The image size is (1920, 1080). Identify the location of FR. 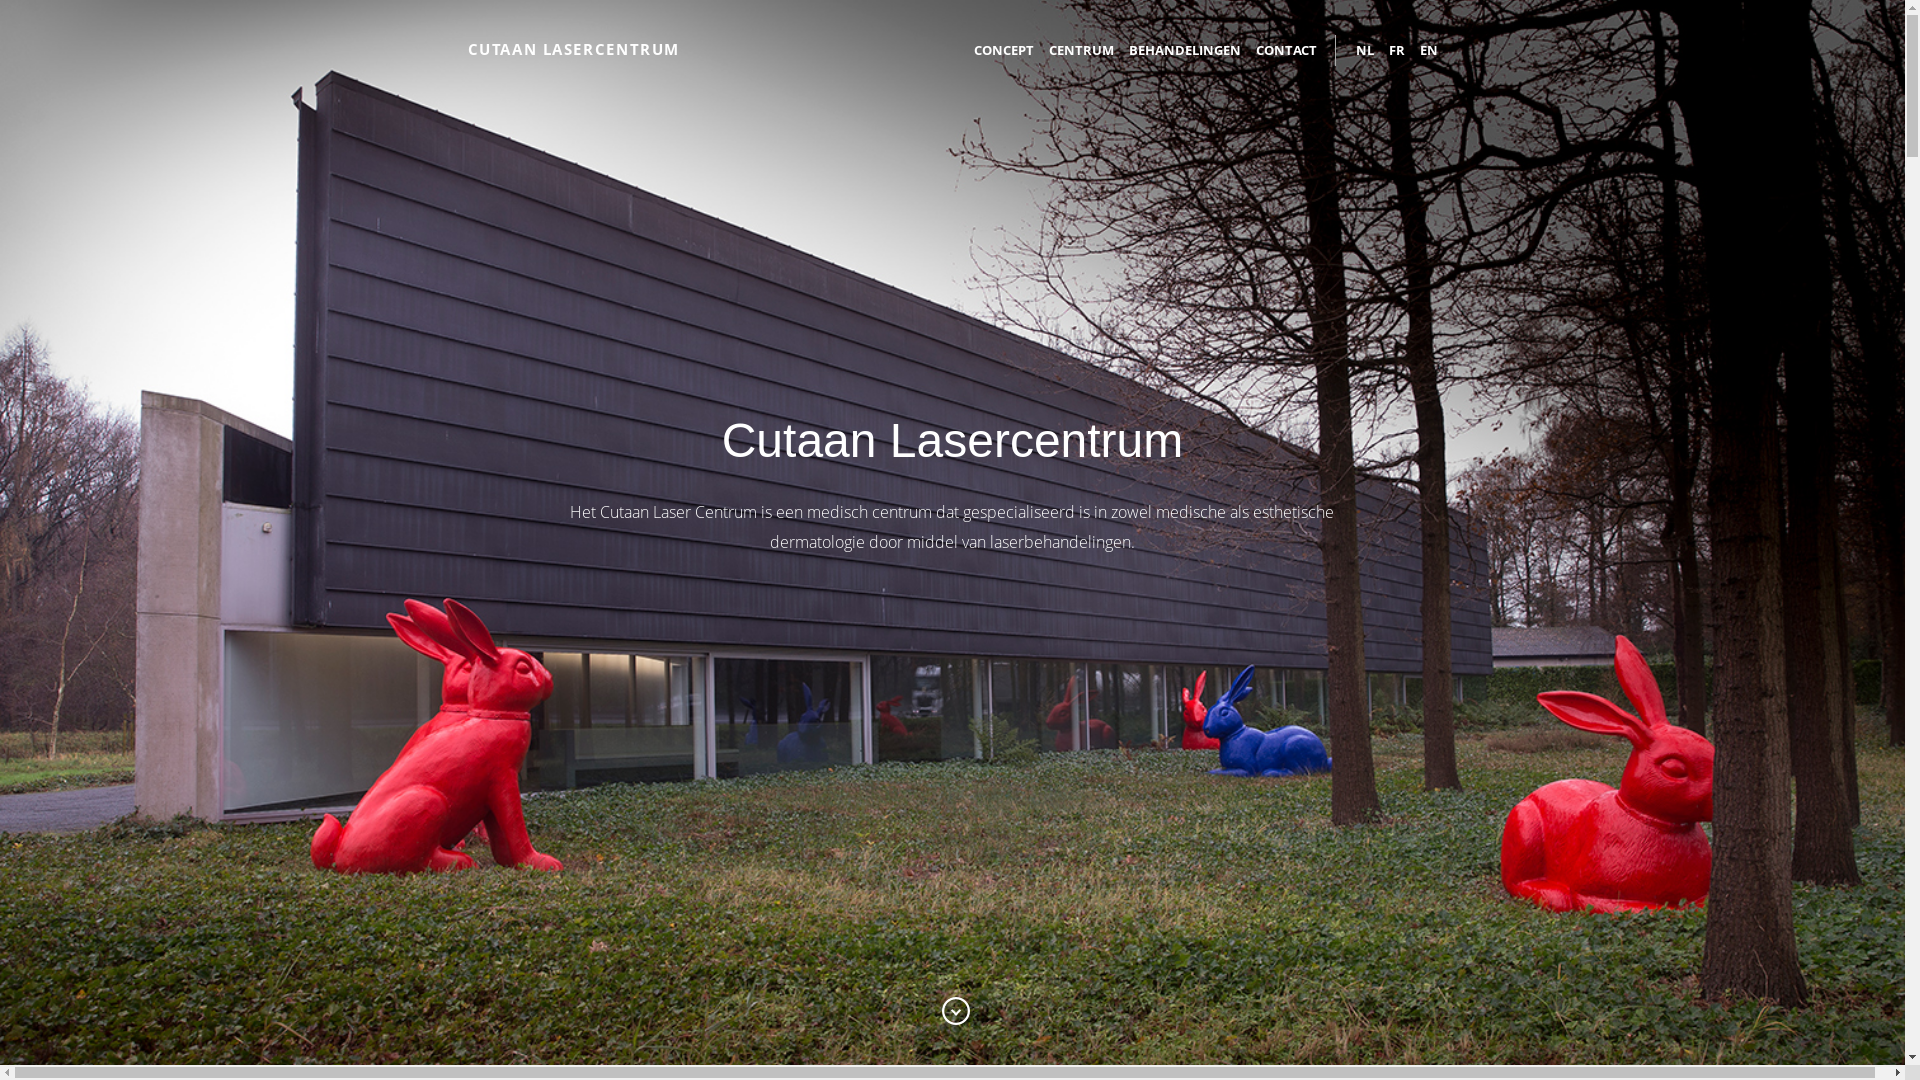
(1390, 50).